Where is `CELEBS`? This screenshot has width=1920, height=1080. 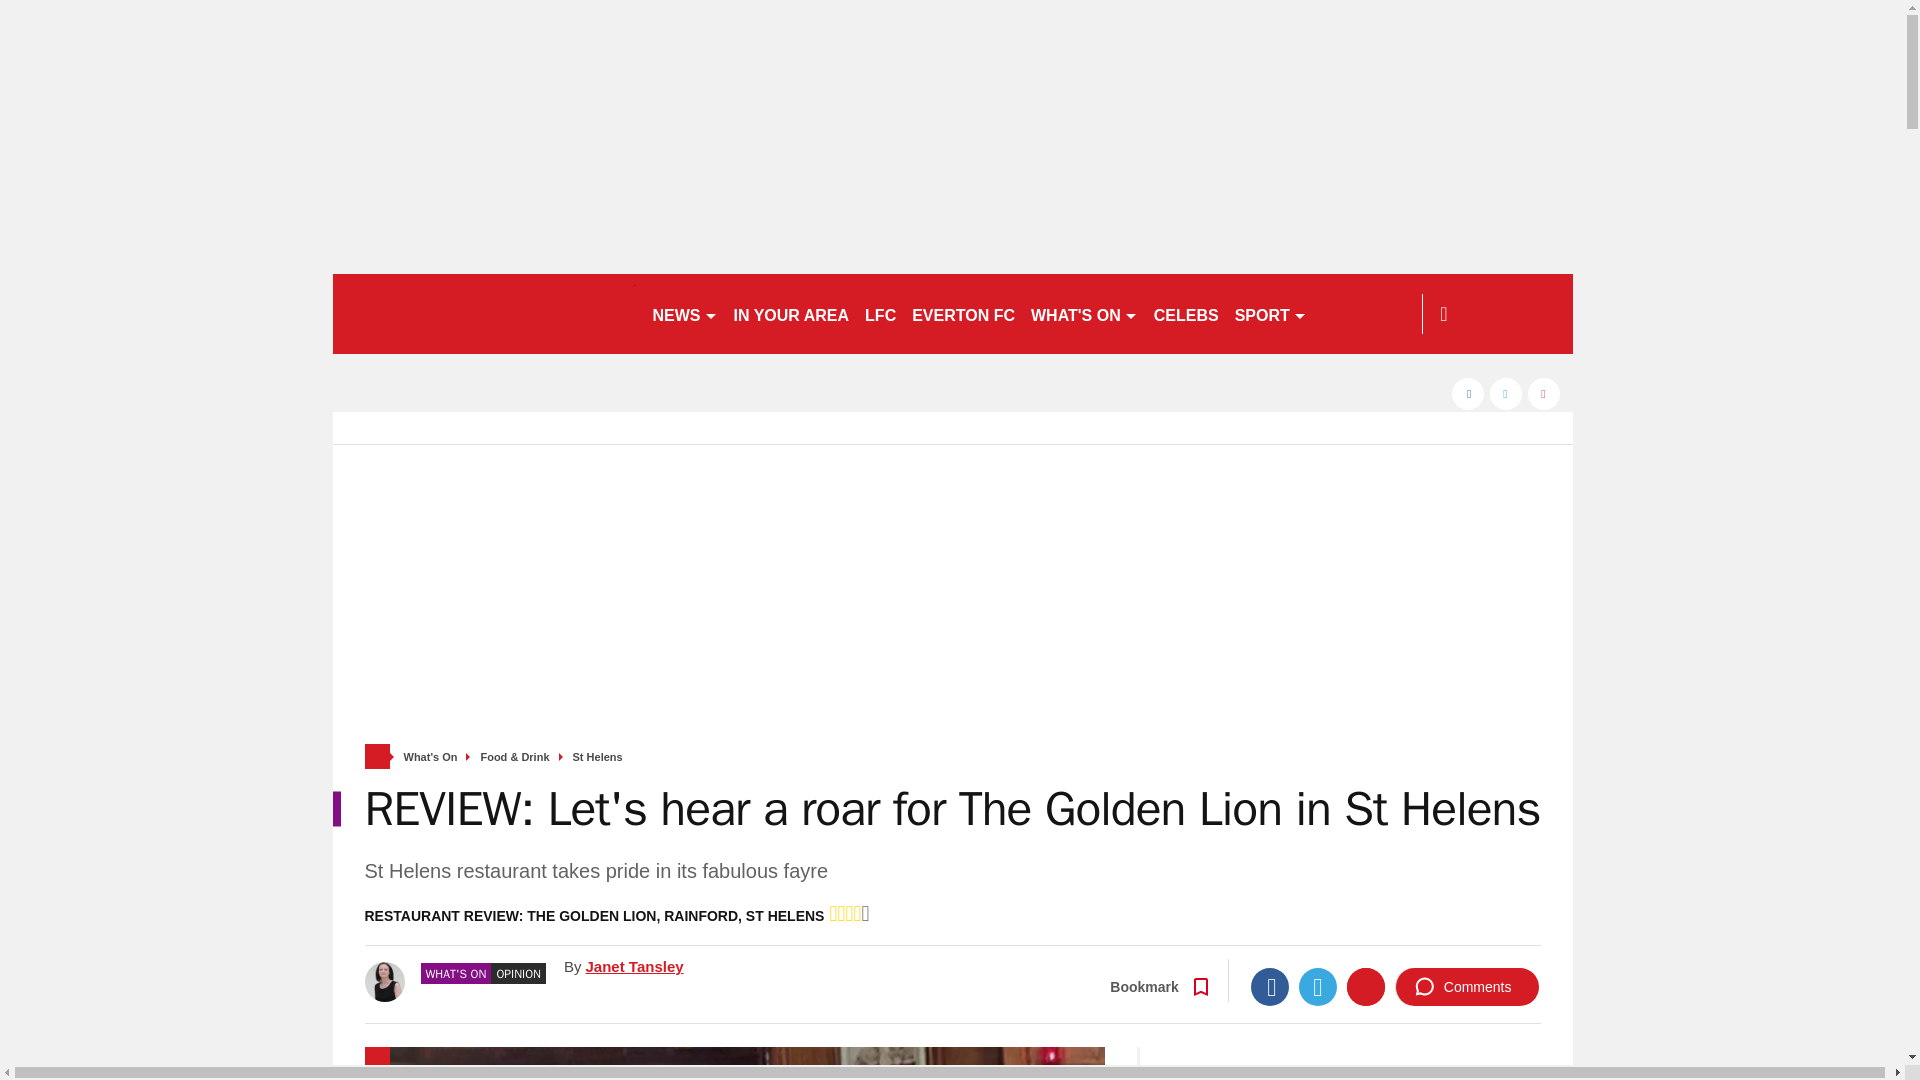 CELEBS is located at coordinates (1186, 314).